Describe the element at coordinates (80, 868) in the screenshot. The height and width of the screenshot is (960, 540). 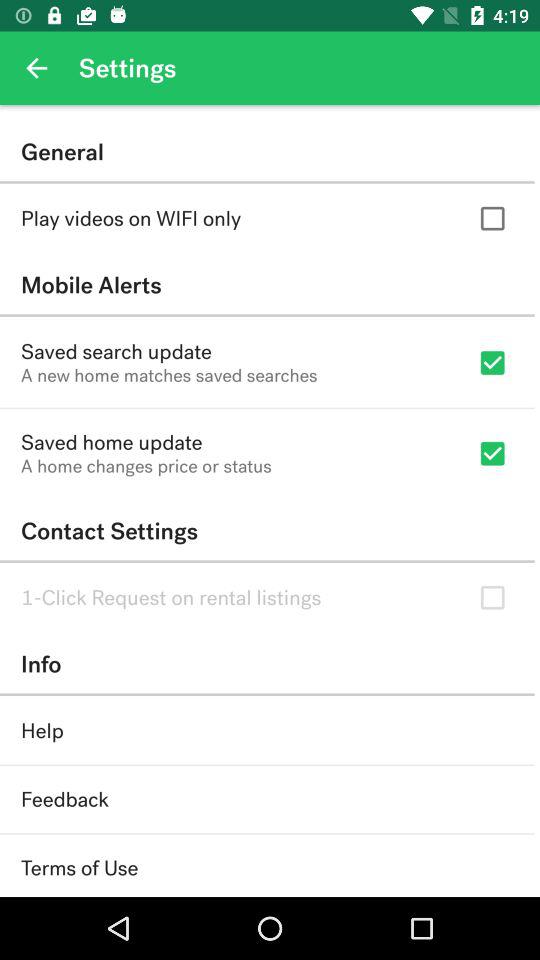
I see `jump to the terms of use icon` at that location.